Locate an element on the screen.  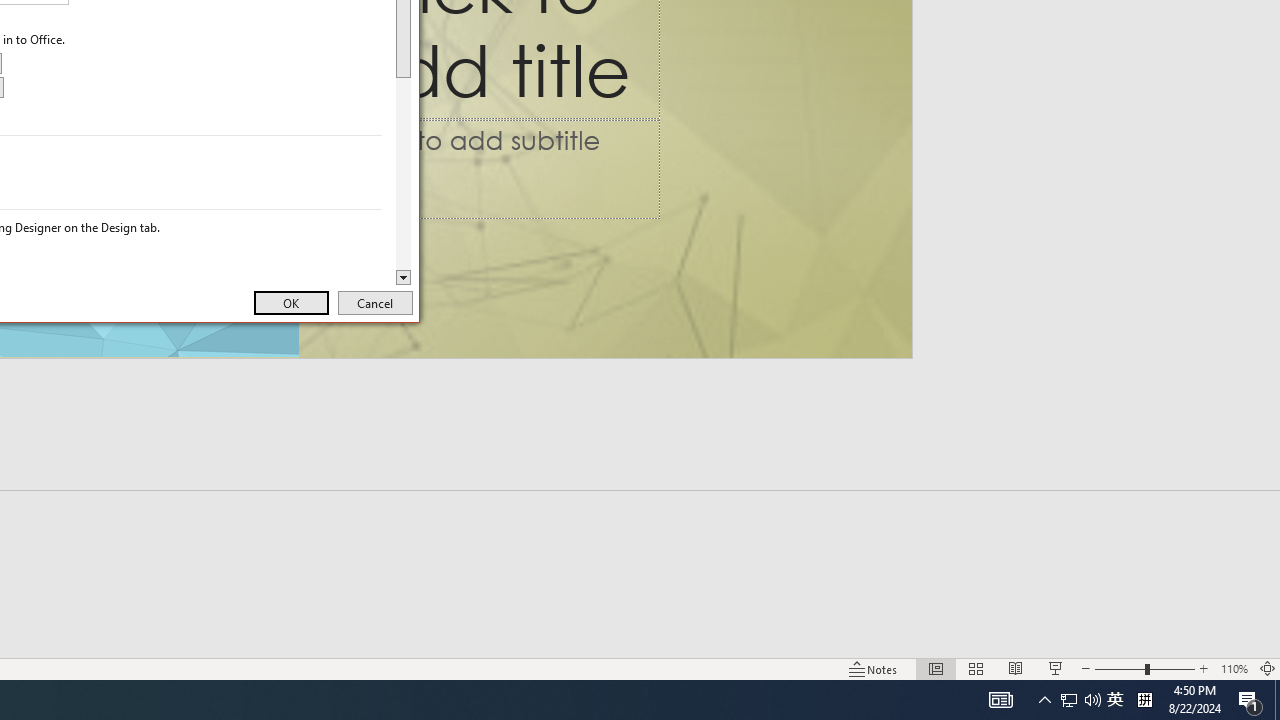
Cancel is located at coordinates (1234, 668).